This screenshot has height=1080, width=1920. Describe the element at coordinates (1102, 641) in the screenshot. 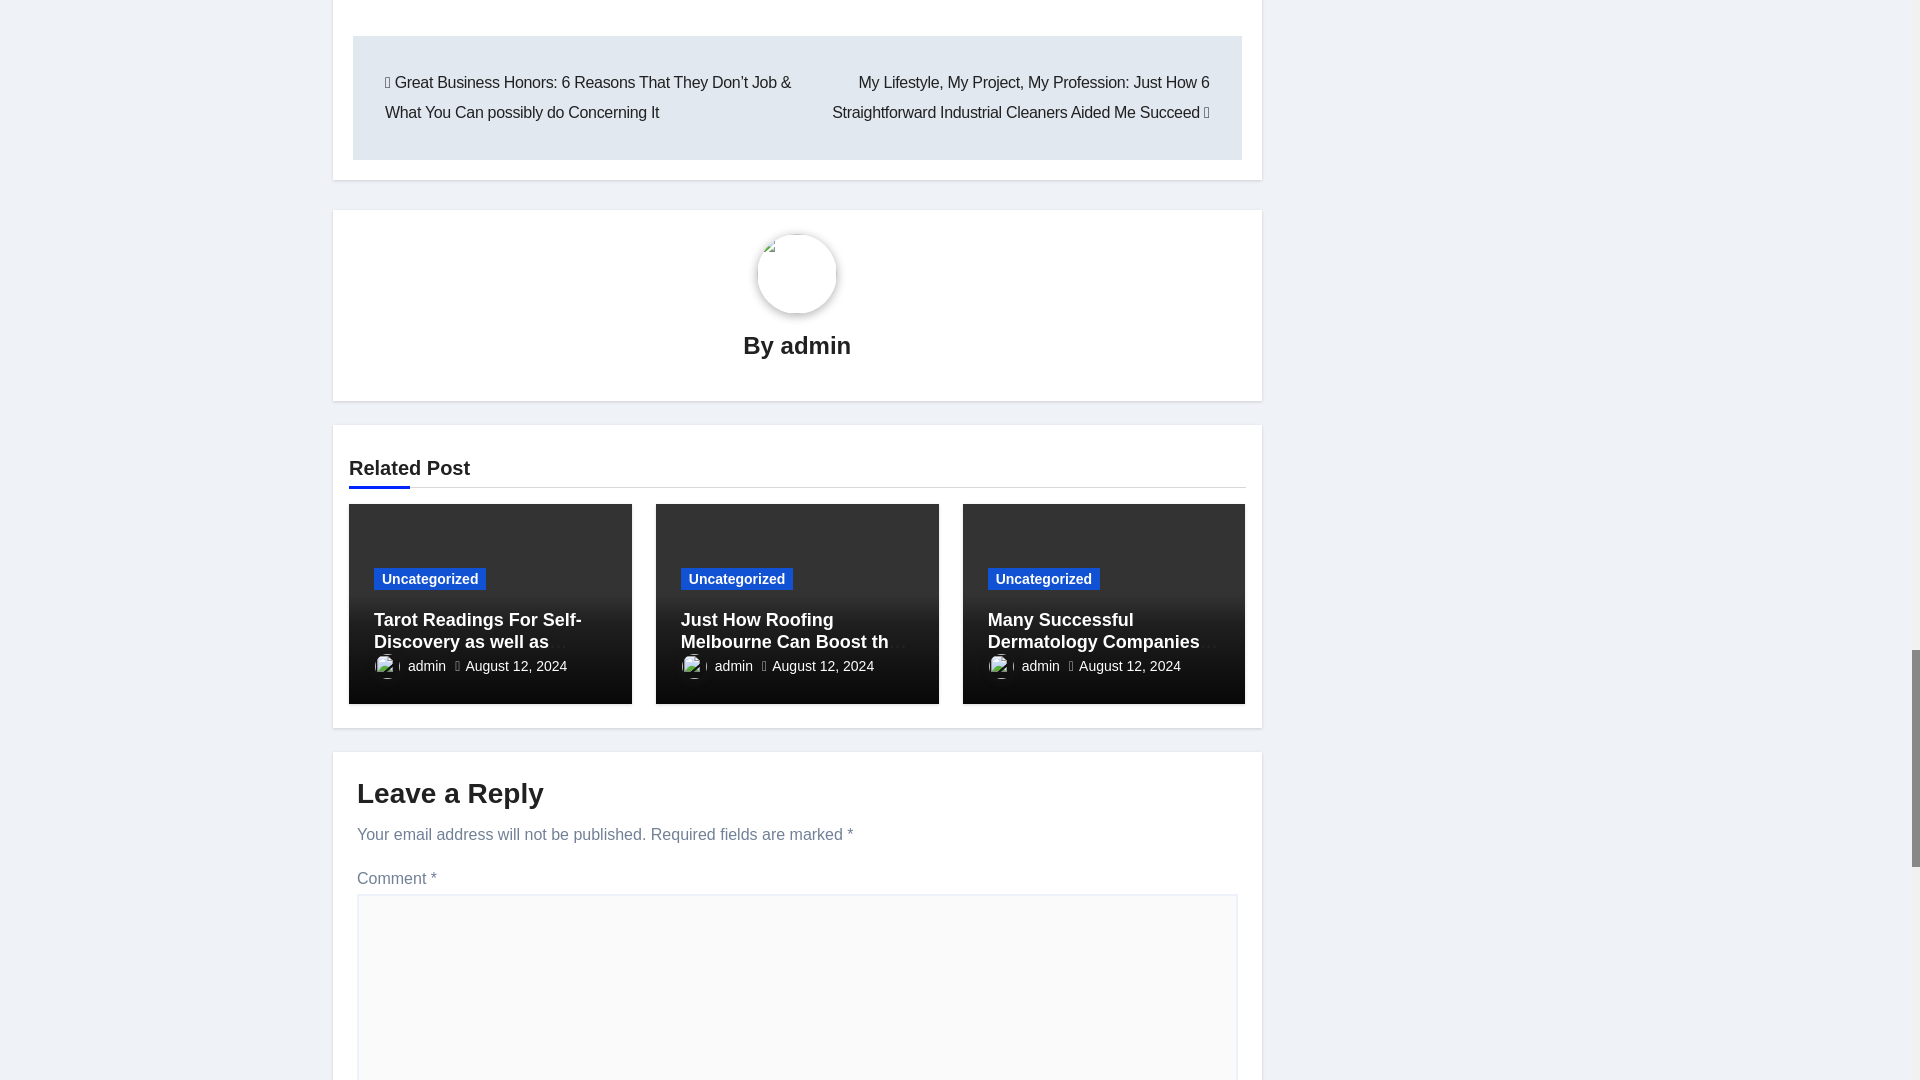

I see `Permalink to: Many Successful Dermatology Companies In Area` at that location.